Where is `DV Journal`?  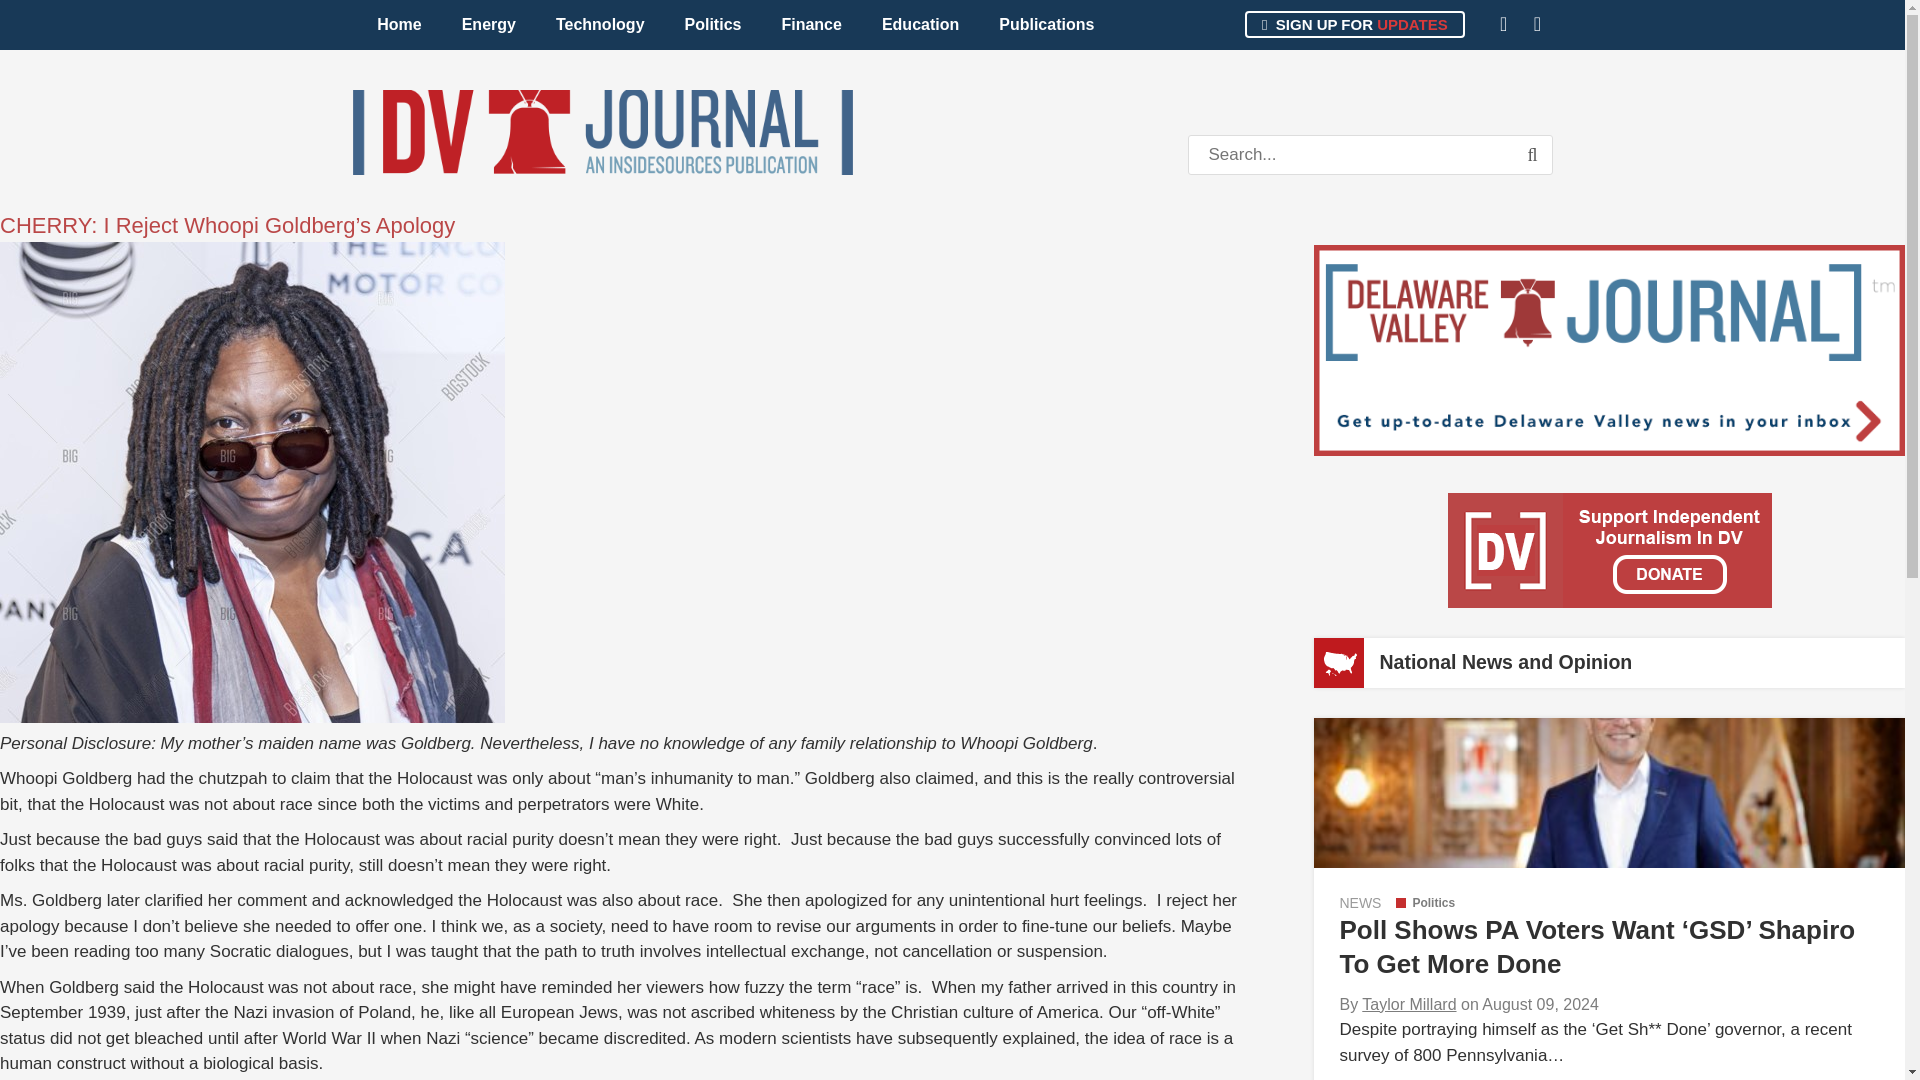 DV Journal is located at coordinates (602, 132).